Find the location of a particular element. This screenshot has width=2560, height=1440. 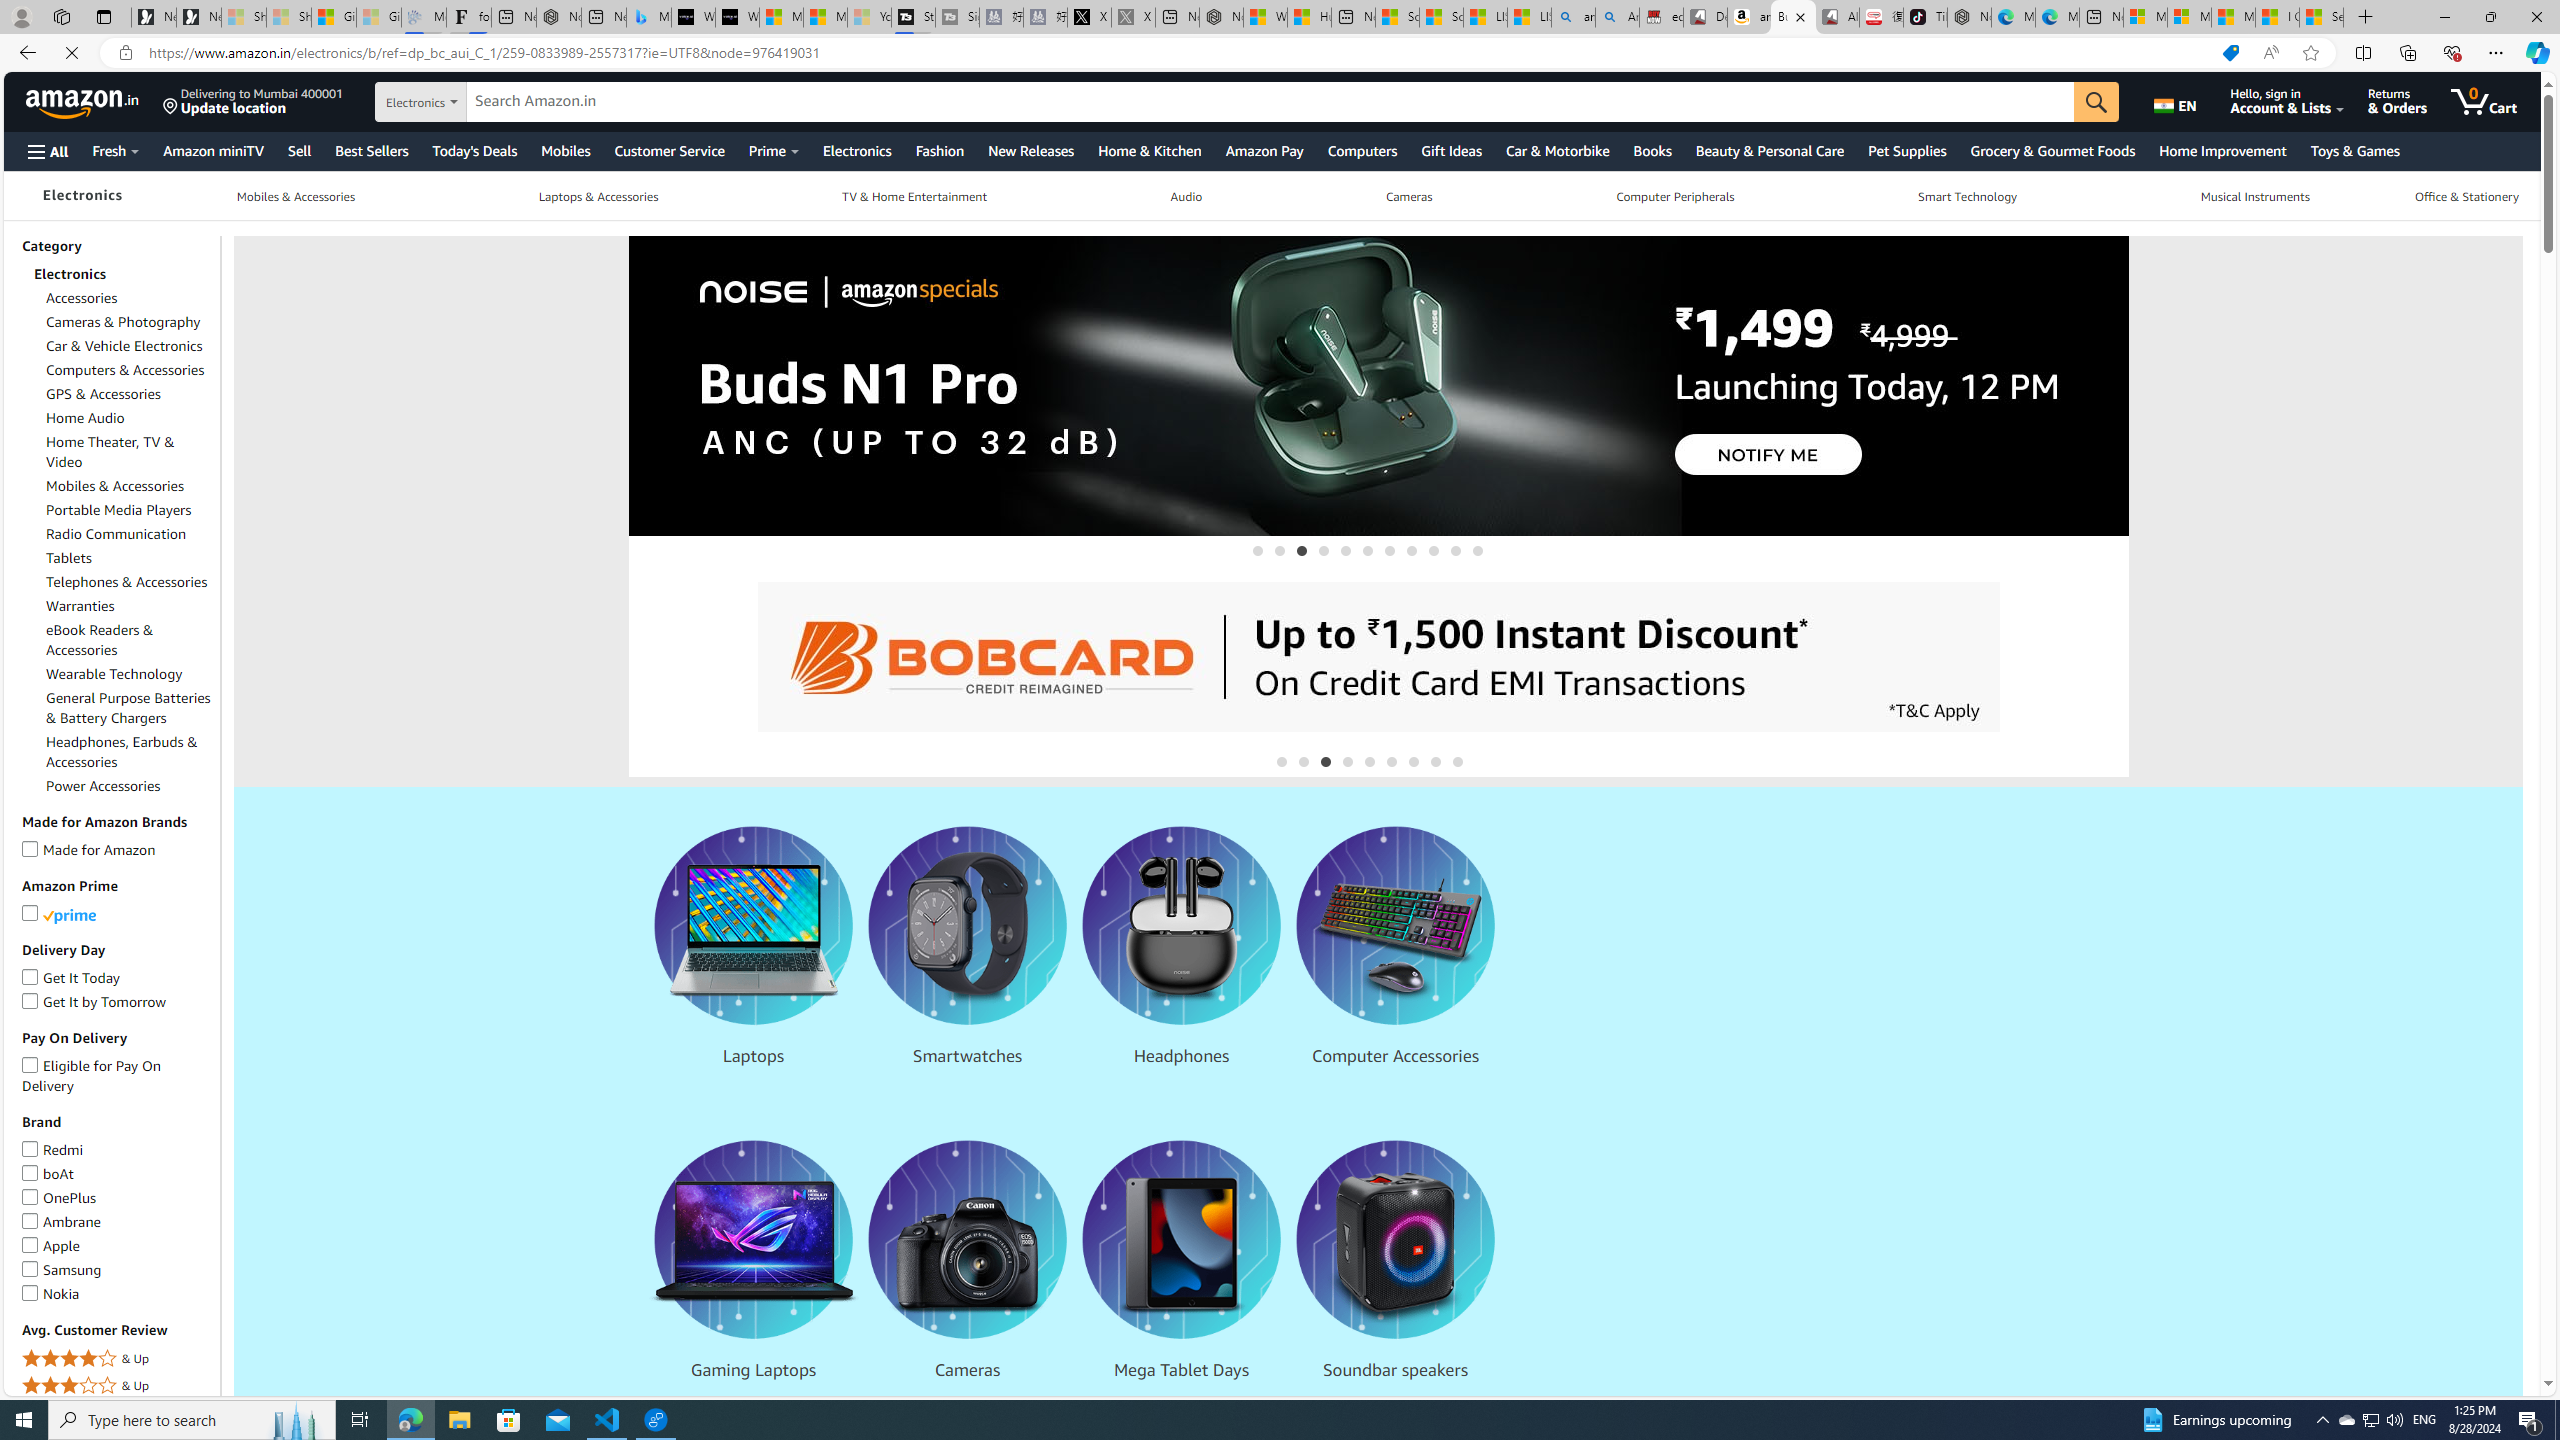

Returns & Orders is located at coordinates (2411, 101).